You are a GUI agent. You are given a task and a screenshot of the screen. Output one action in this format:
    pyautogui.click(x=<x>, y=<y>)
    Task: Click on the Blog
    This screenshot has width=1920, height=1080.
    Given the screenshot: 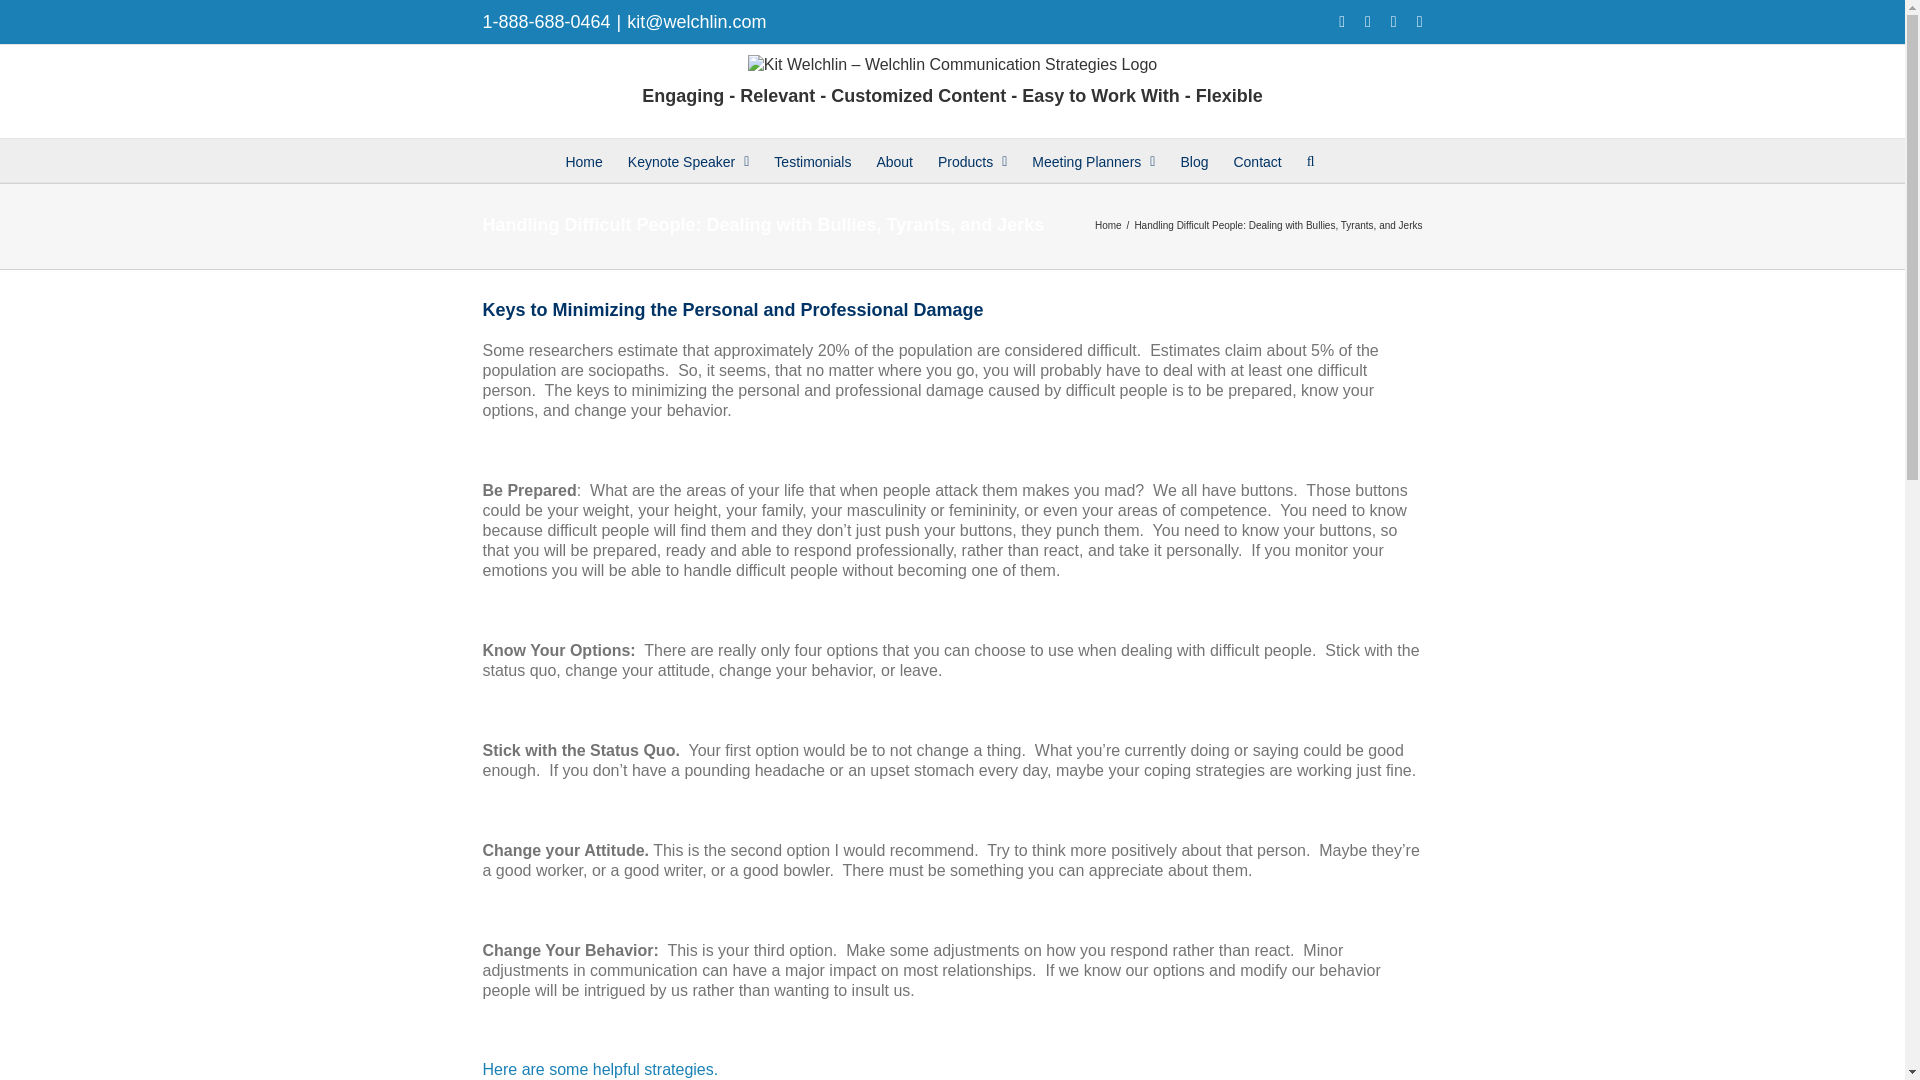 What is the action you would take?
    pyautogui.click(x=1194, y=160)
    